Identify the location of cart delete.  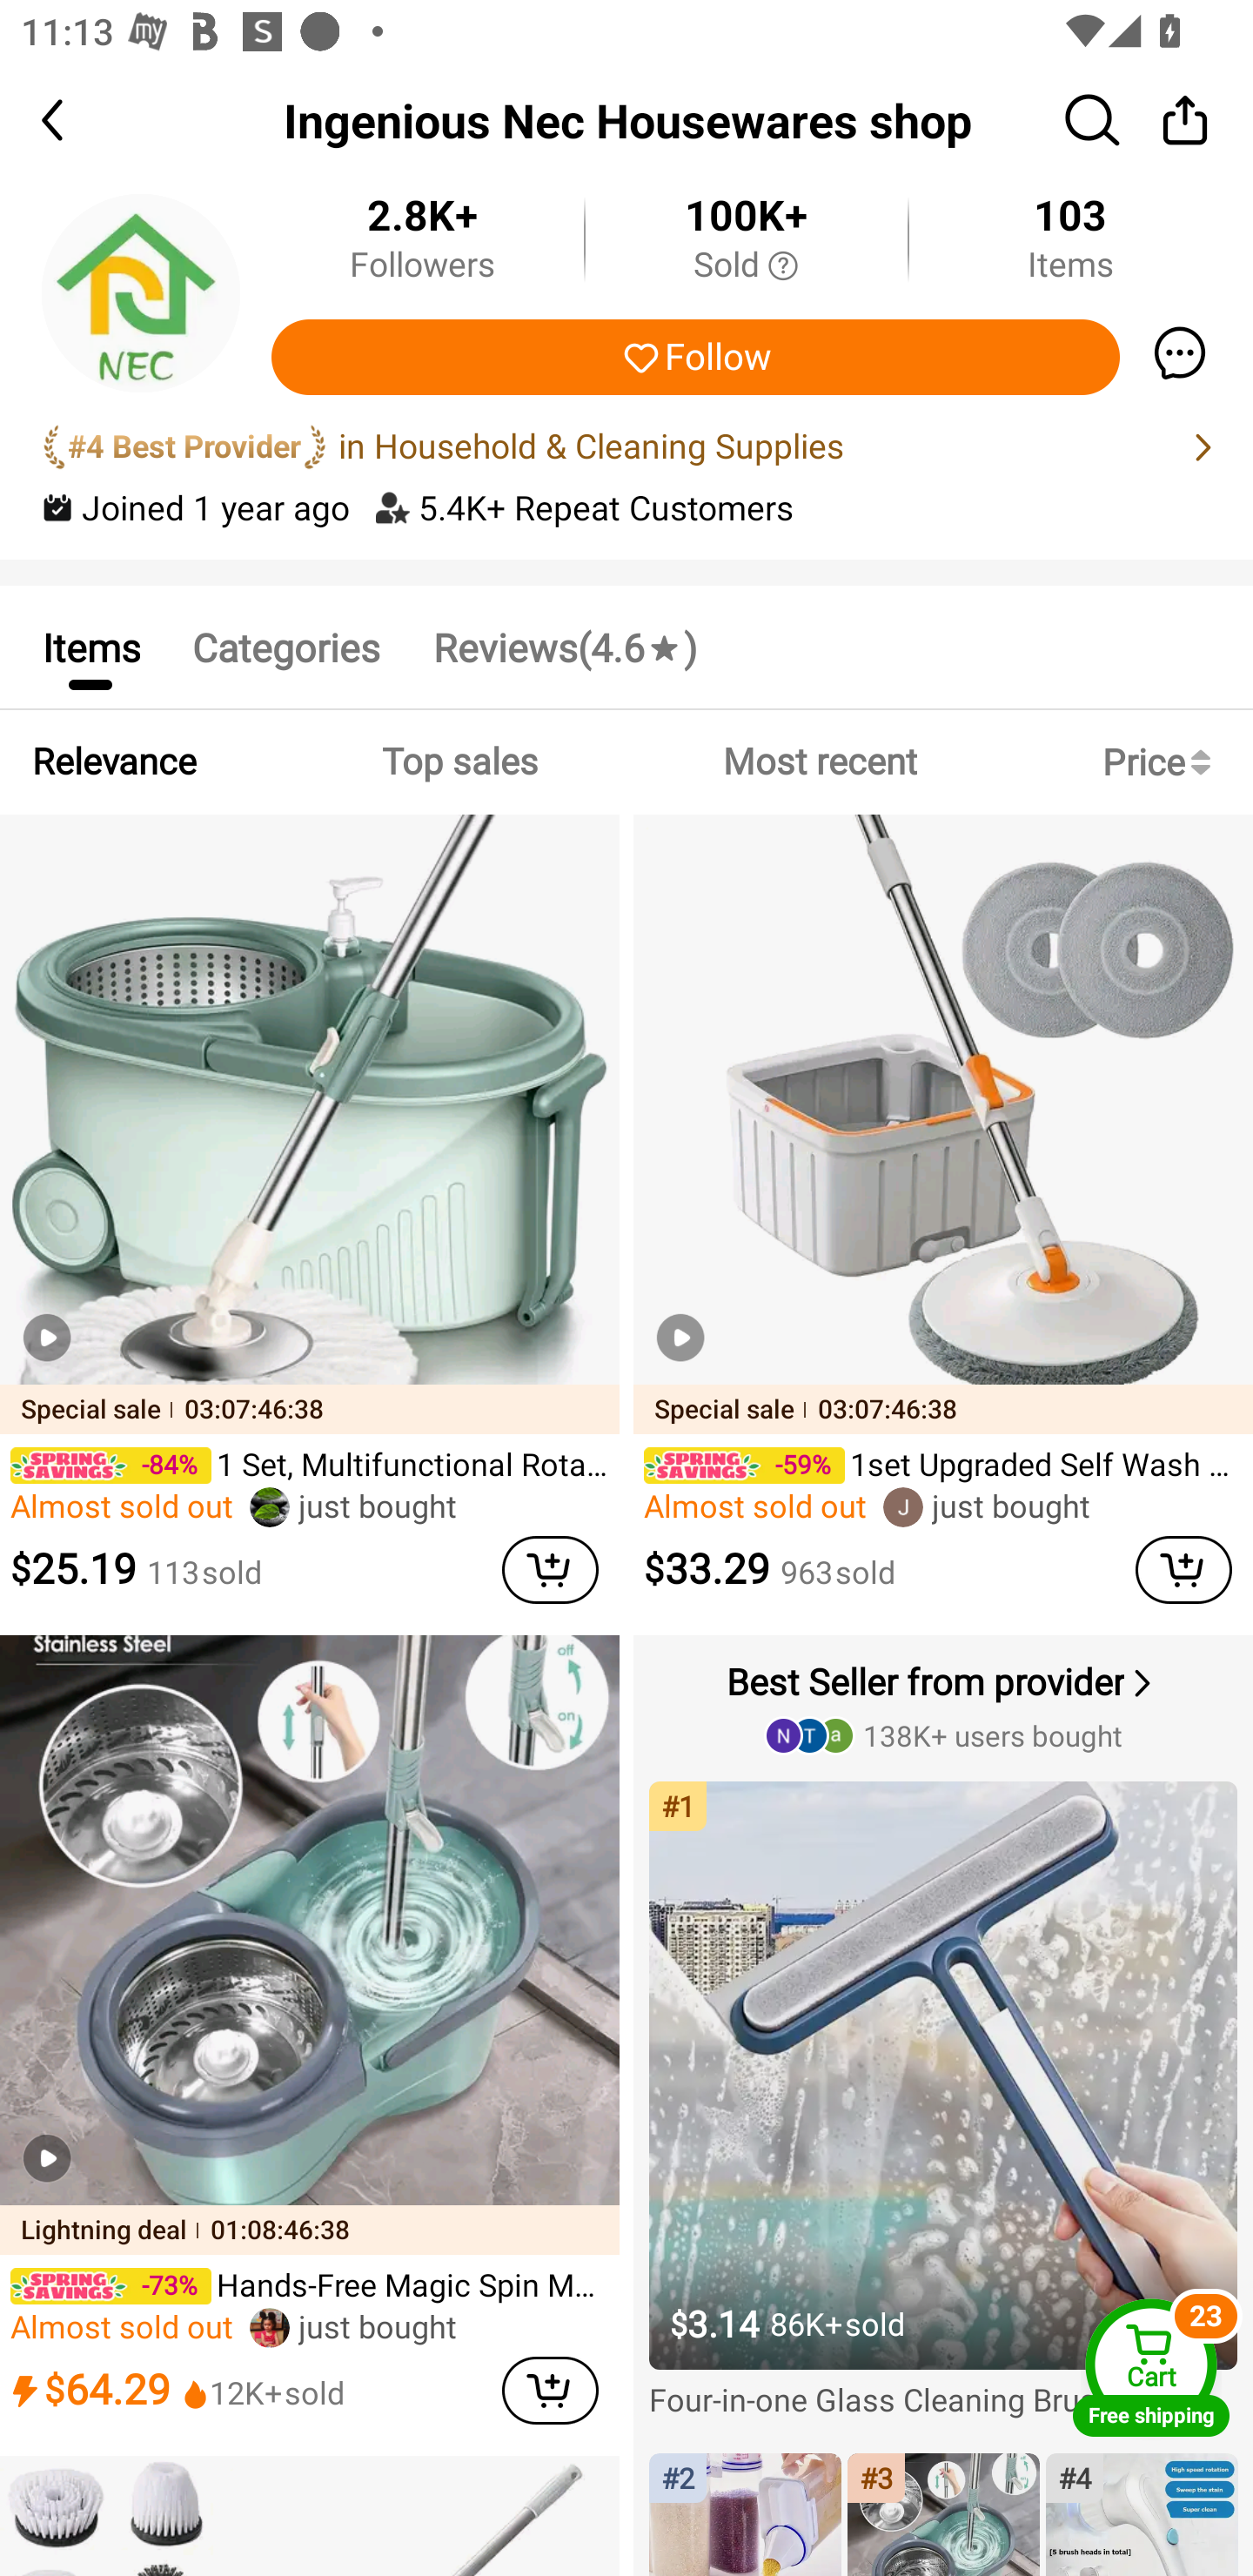
(1183, 1570).